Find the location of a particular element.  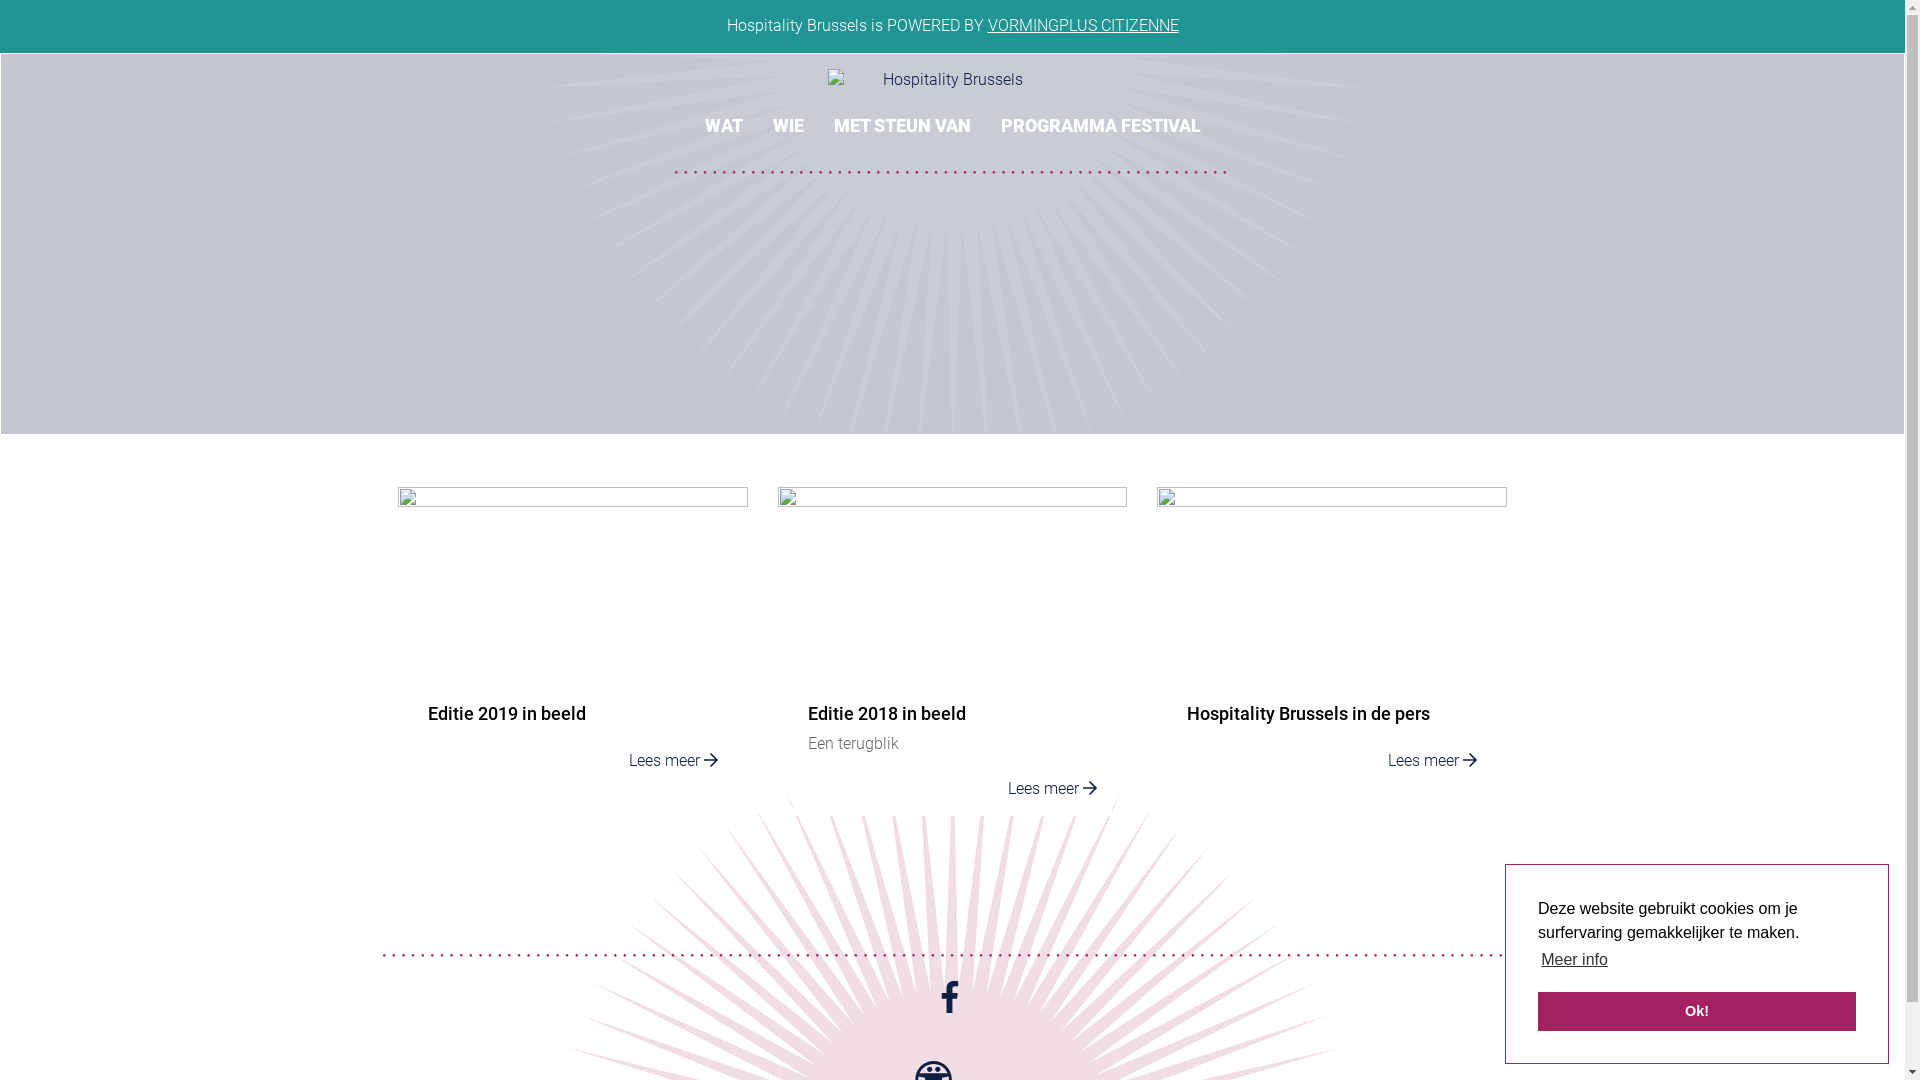

Editie 2019 in beeld
Lees meer is located at coordinates (573, 667).